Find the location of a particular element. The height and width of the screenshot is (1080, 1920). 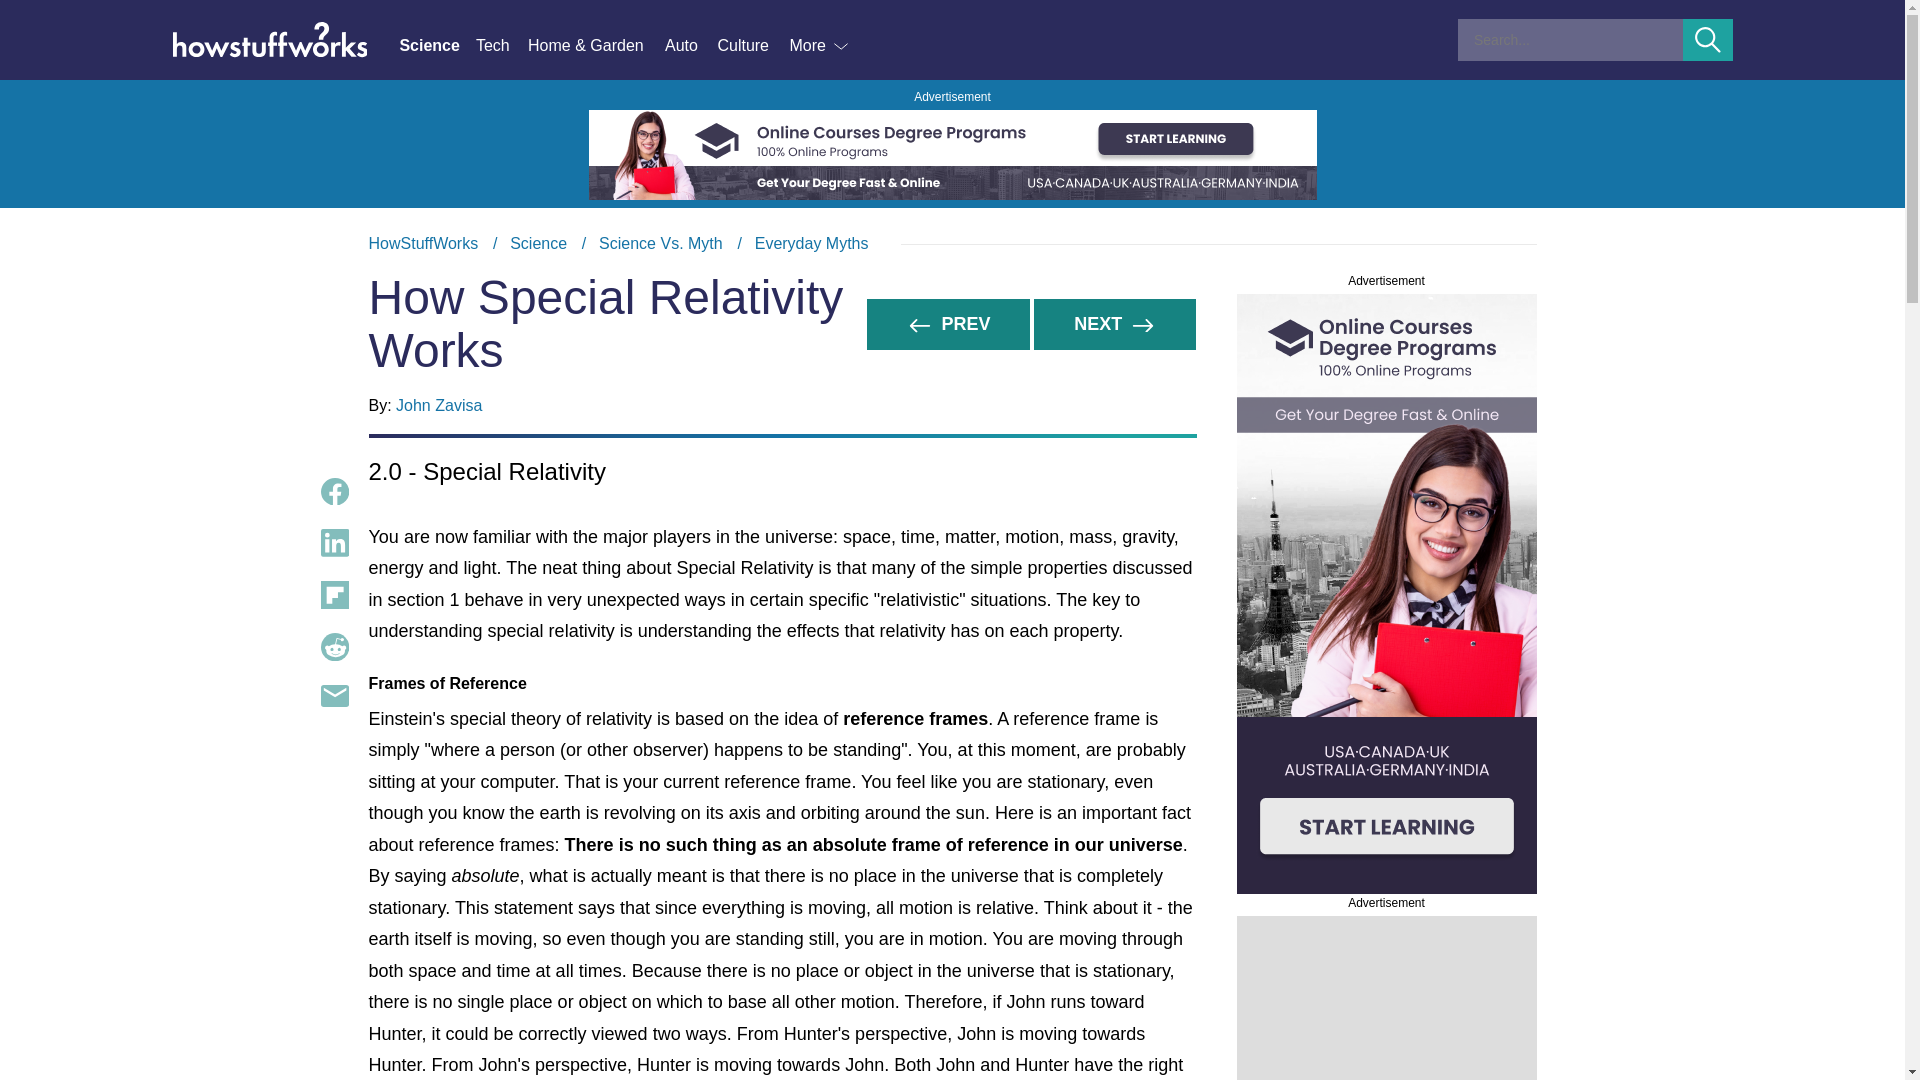

Culture is located at coordinates (334, 646).